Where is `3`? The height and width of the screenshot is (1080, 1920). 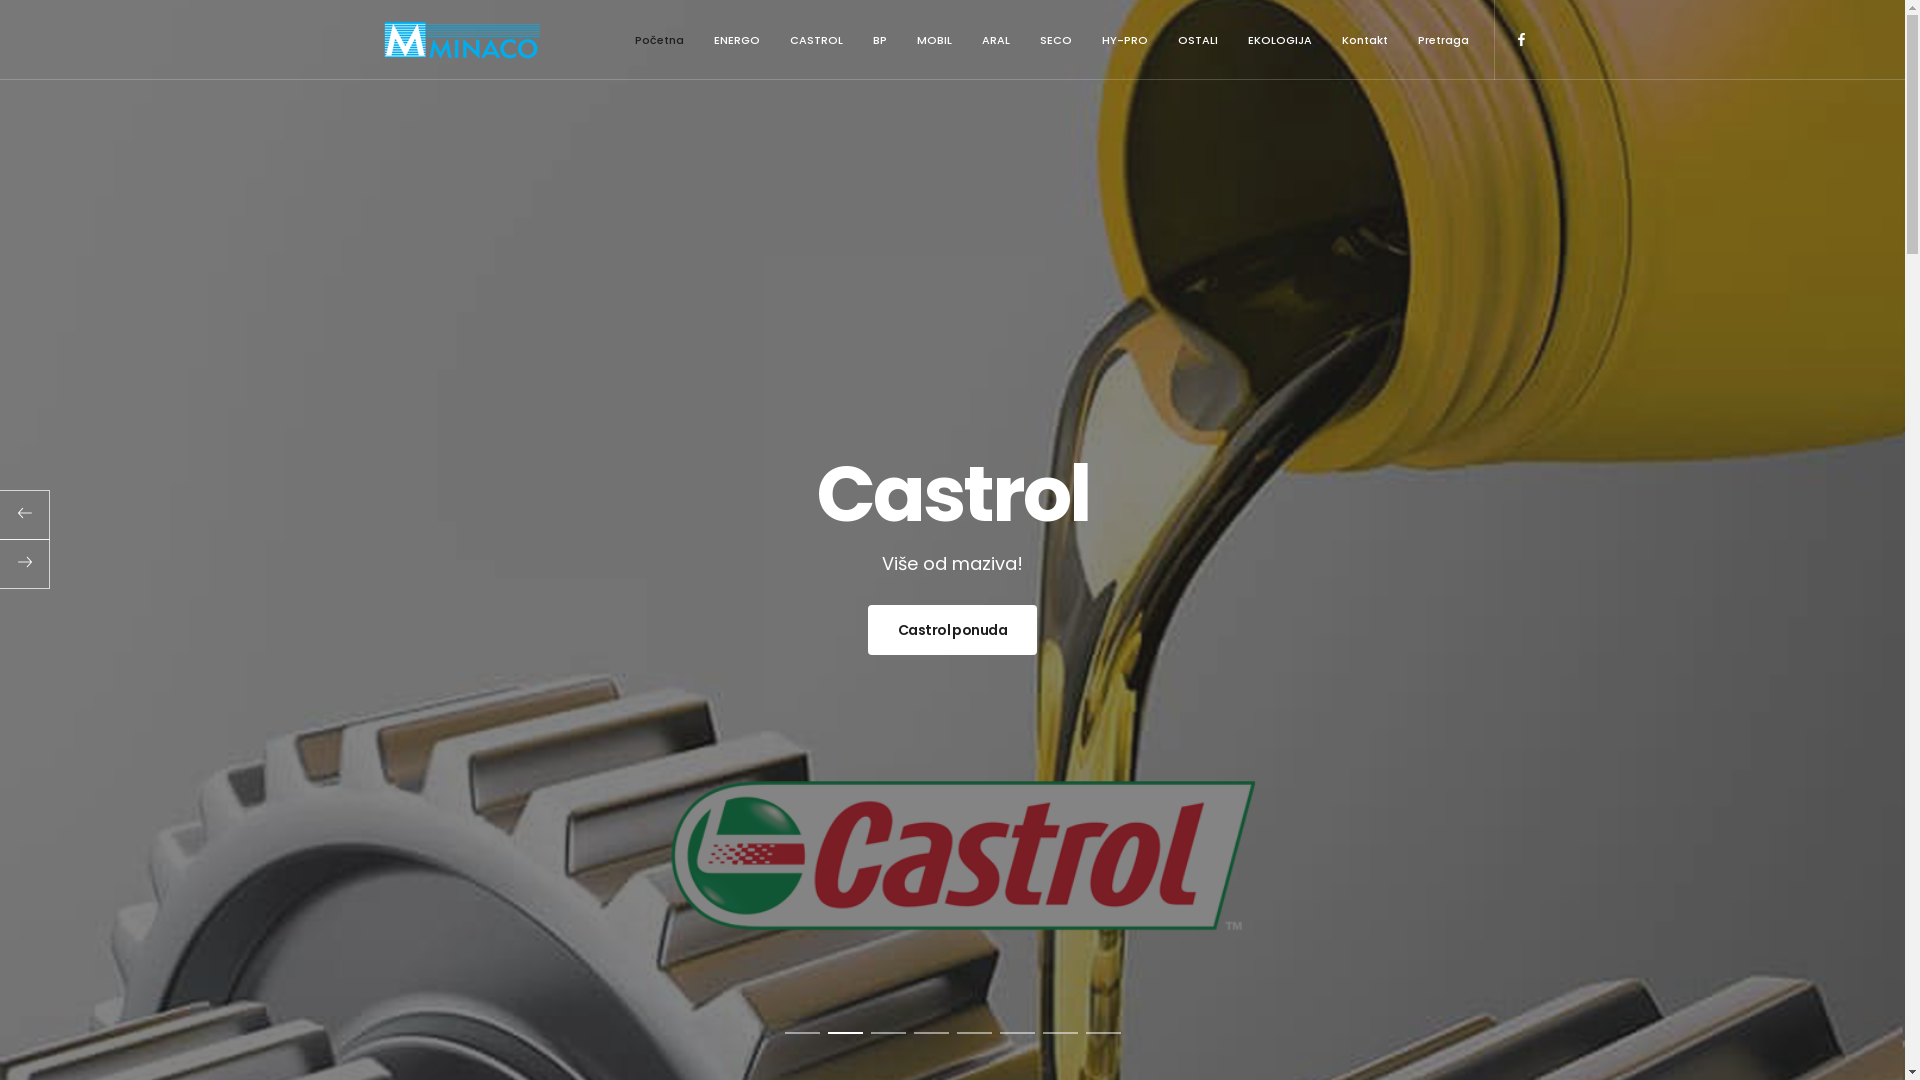 3 is located at coordinates (888, 1033).